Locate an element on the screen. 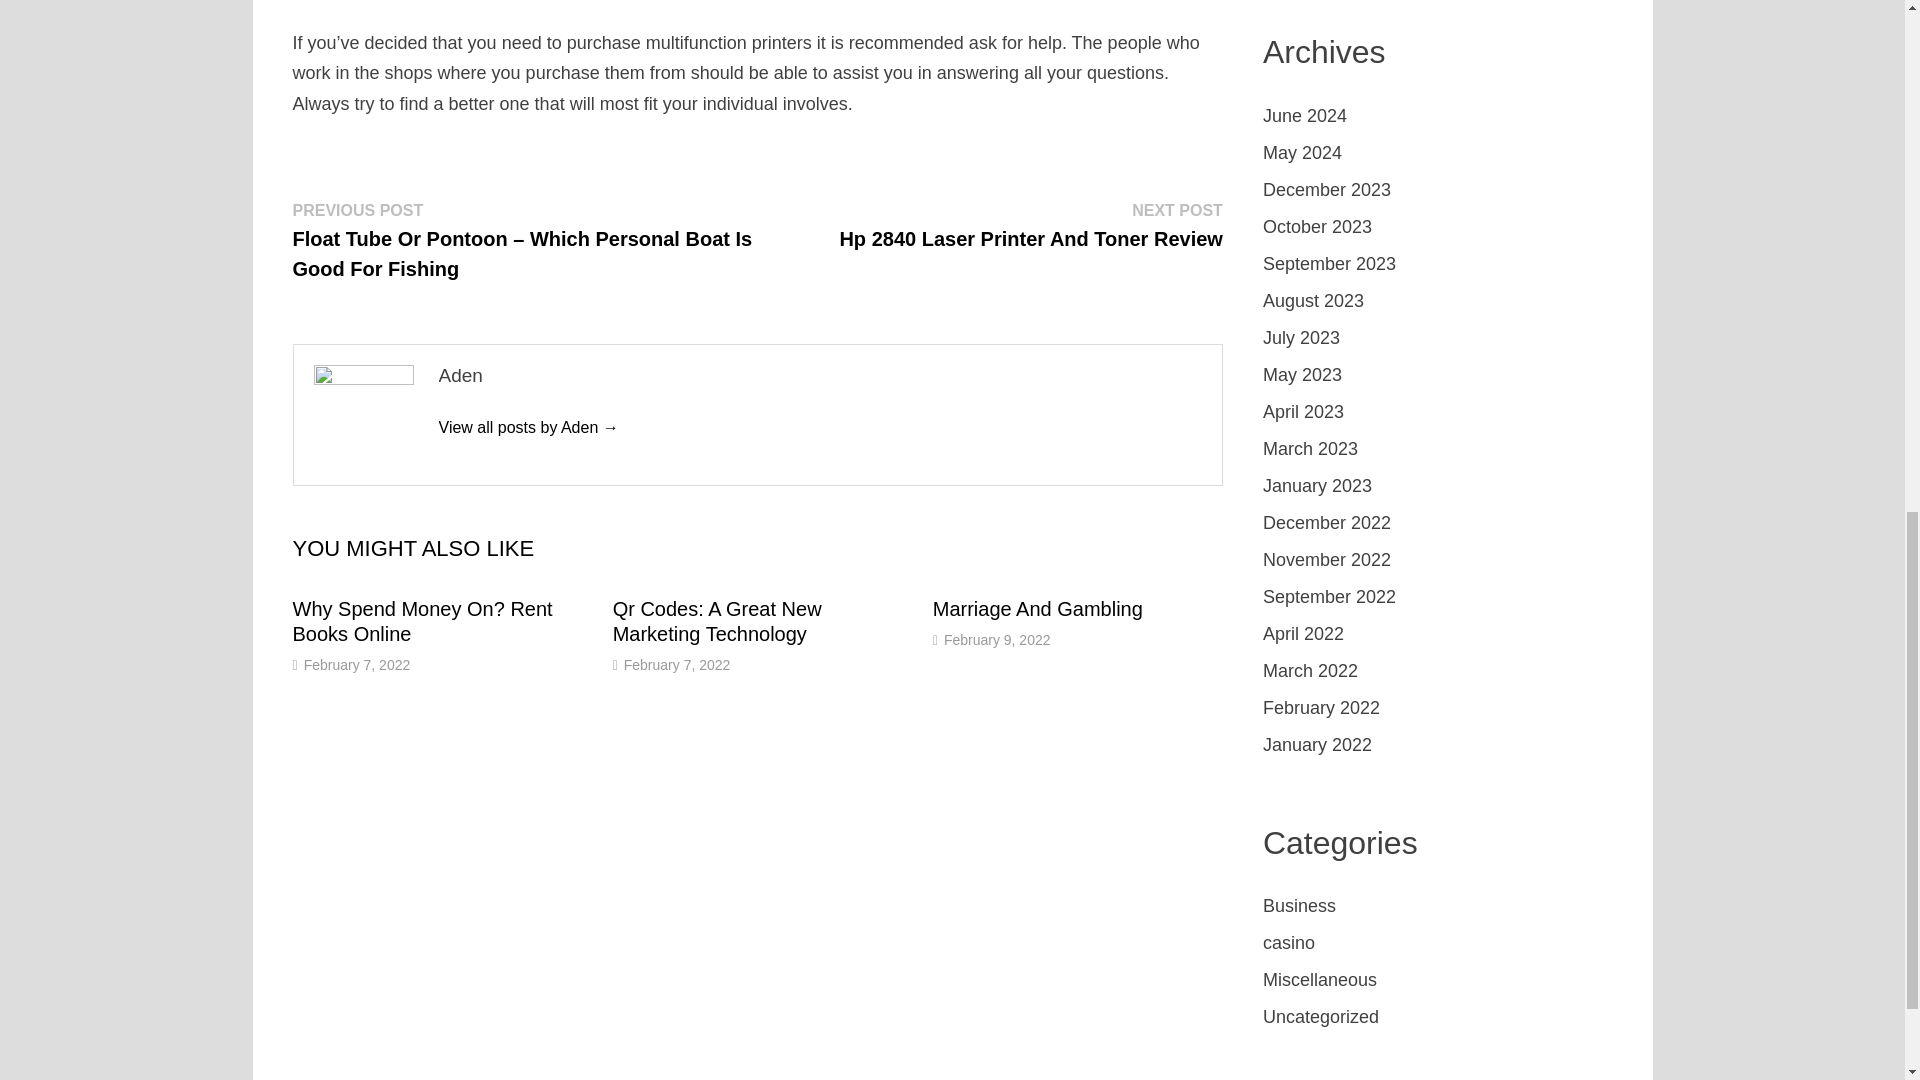 The image size is (1920, 1080). Qr Codes: A Great New Marketing Technology is located at coordinates (716, 621).